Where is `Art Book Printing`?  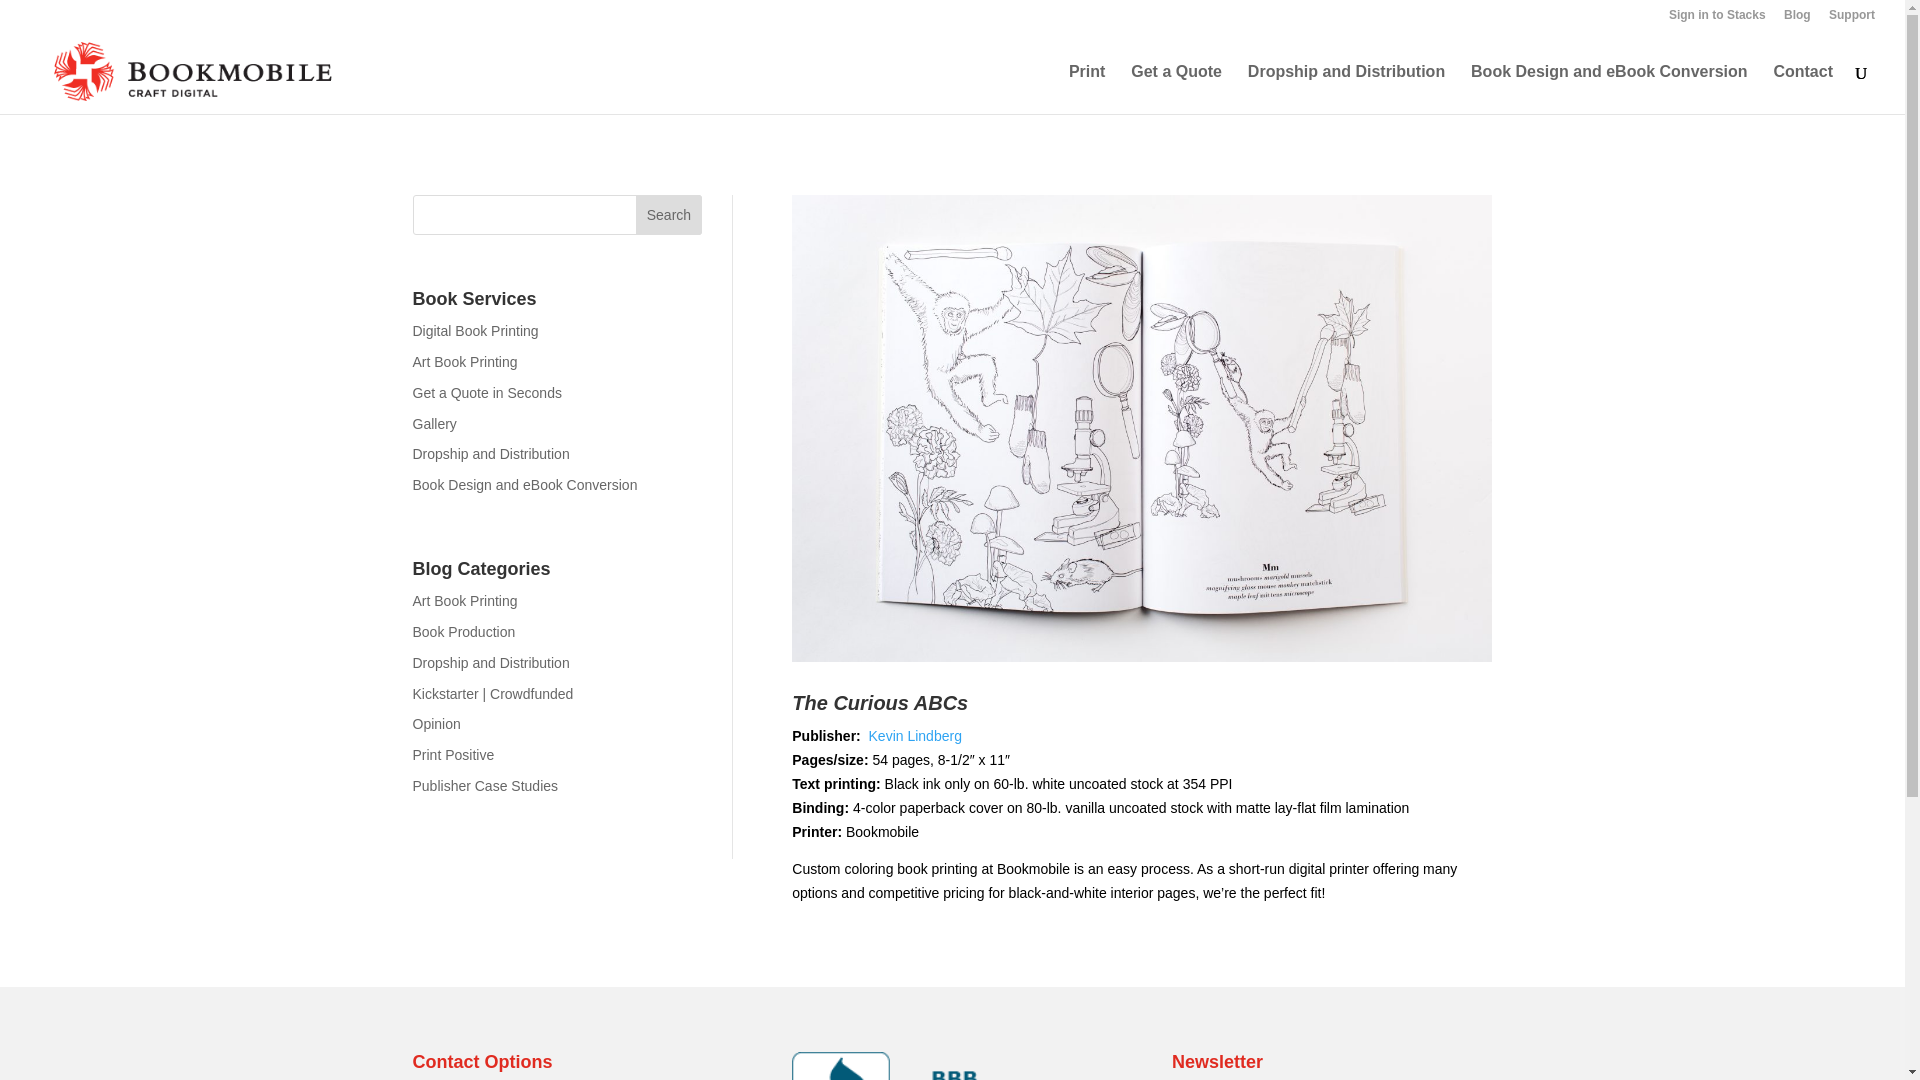
Art Book Printing is located at coordinates (464, 600).